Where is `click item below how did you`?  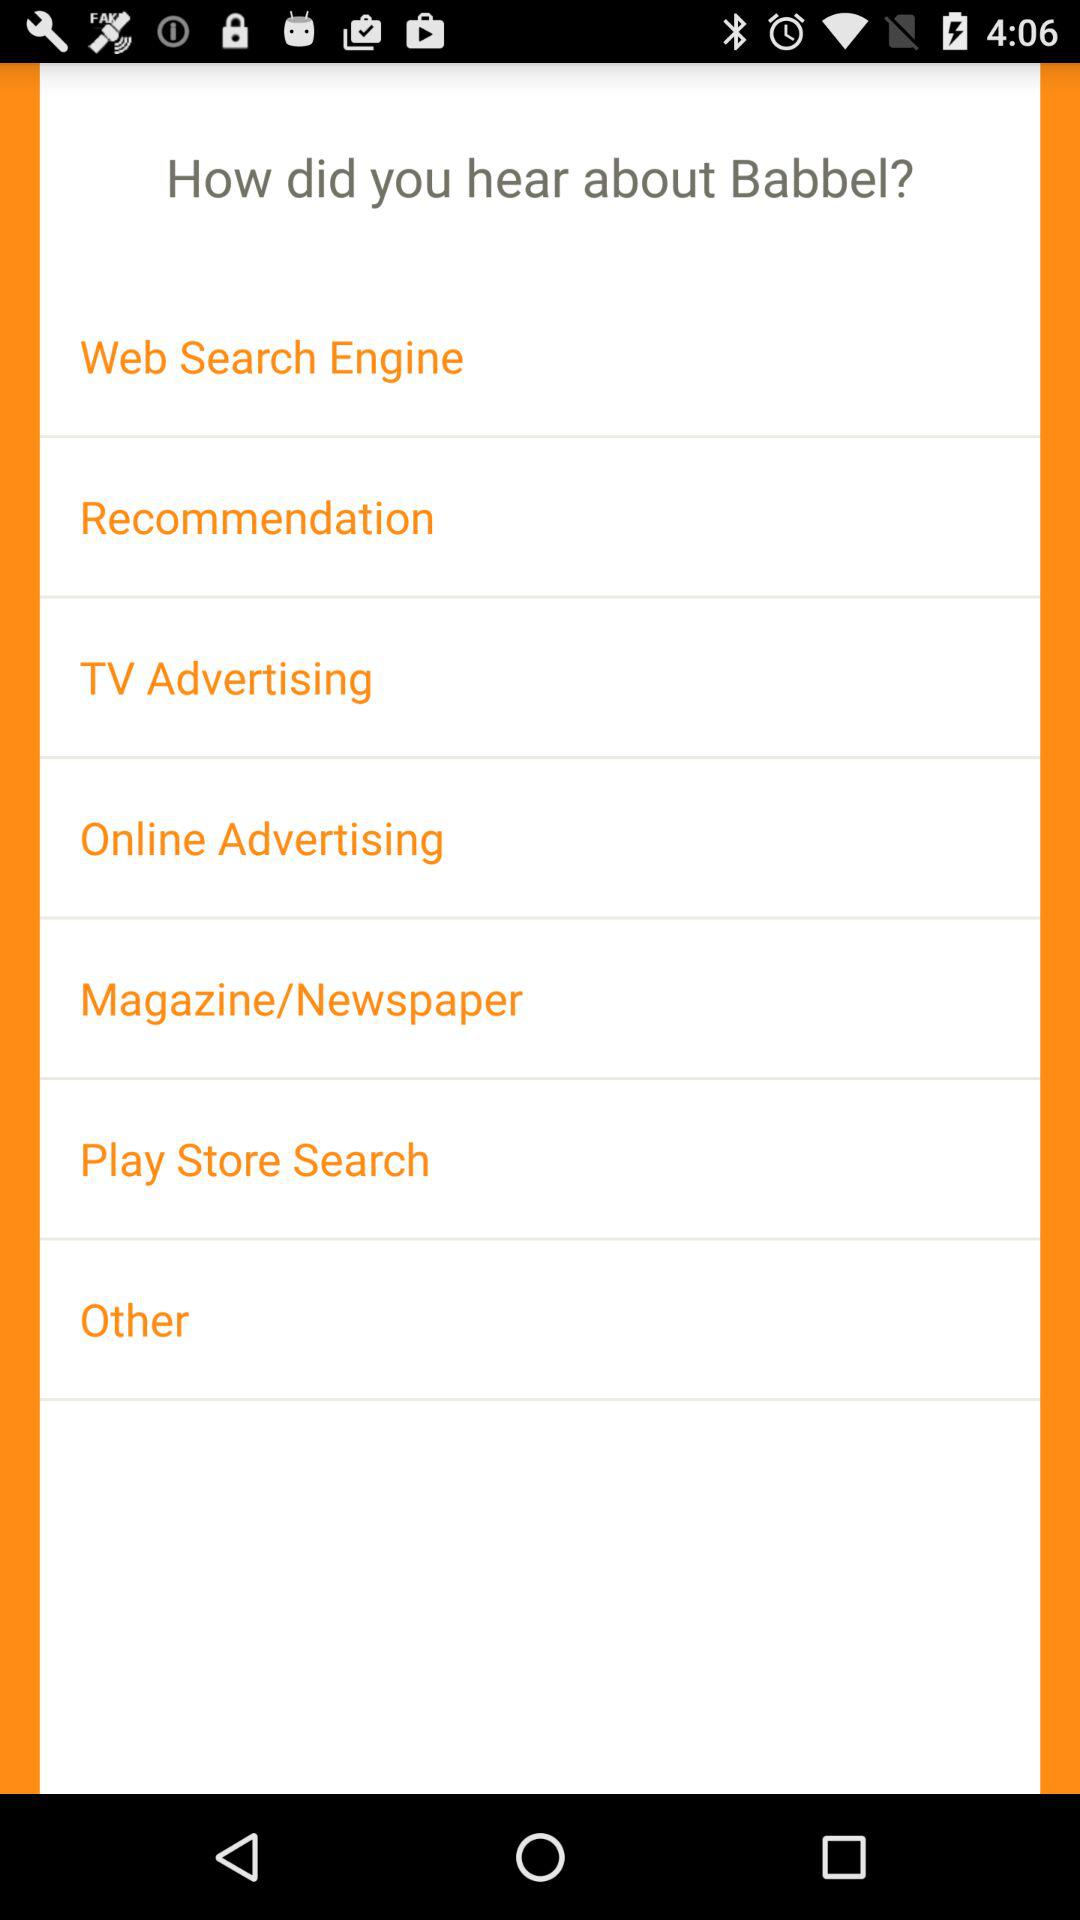
click item below how did you is located at coordinates (540, 356).